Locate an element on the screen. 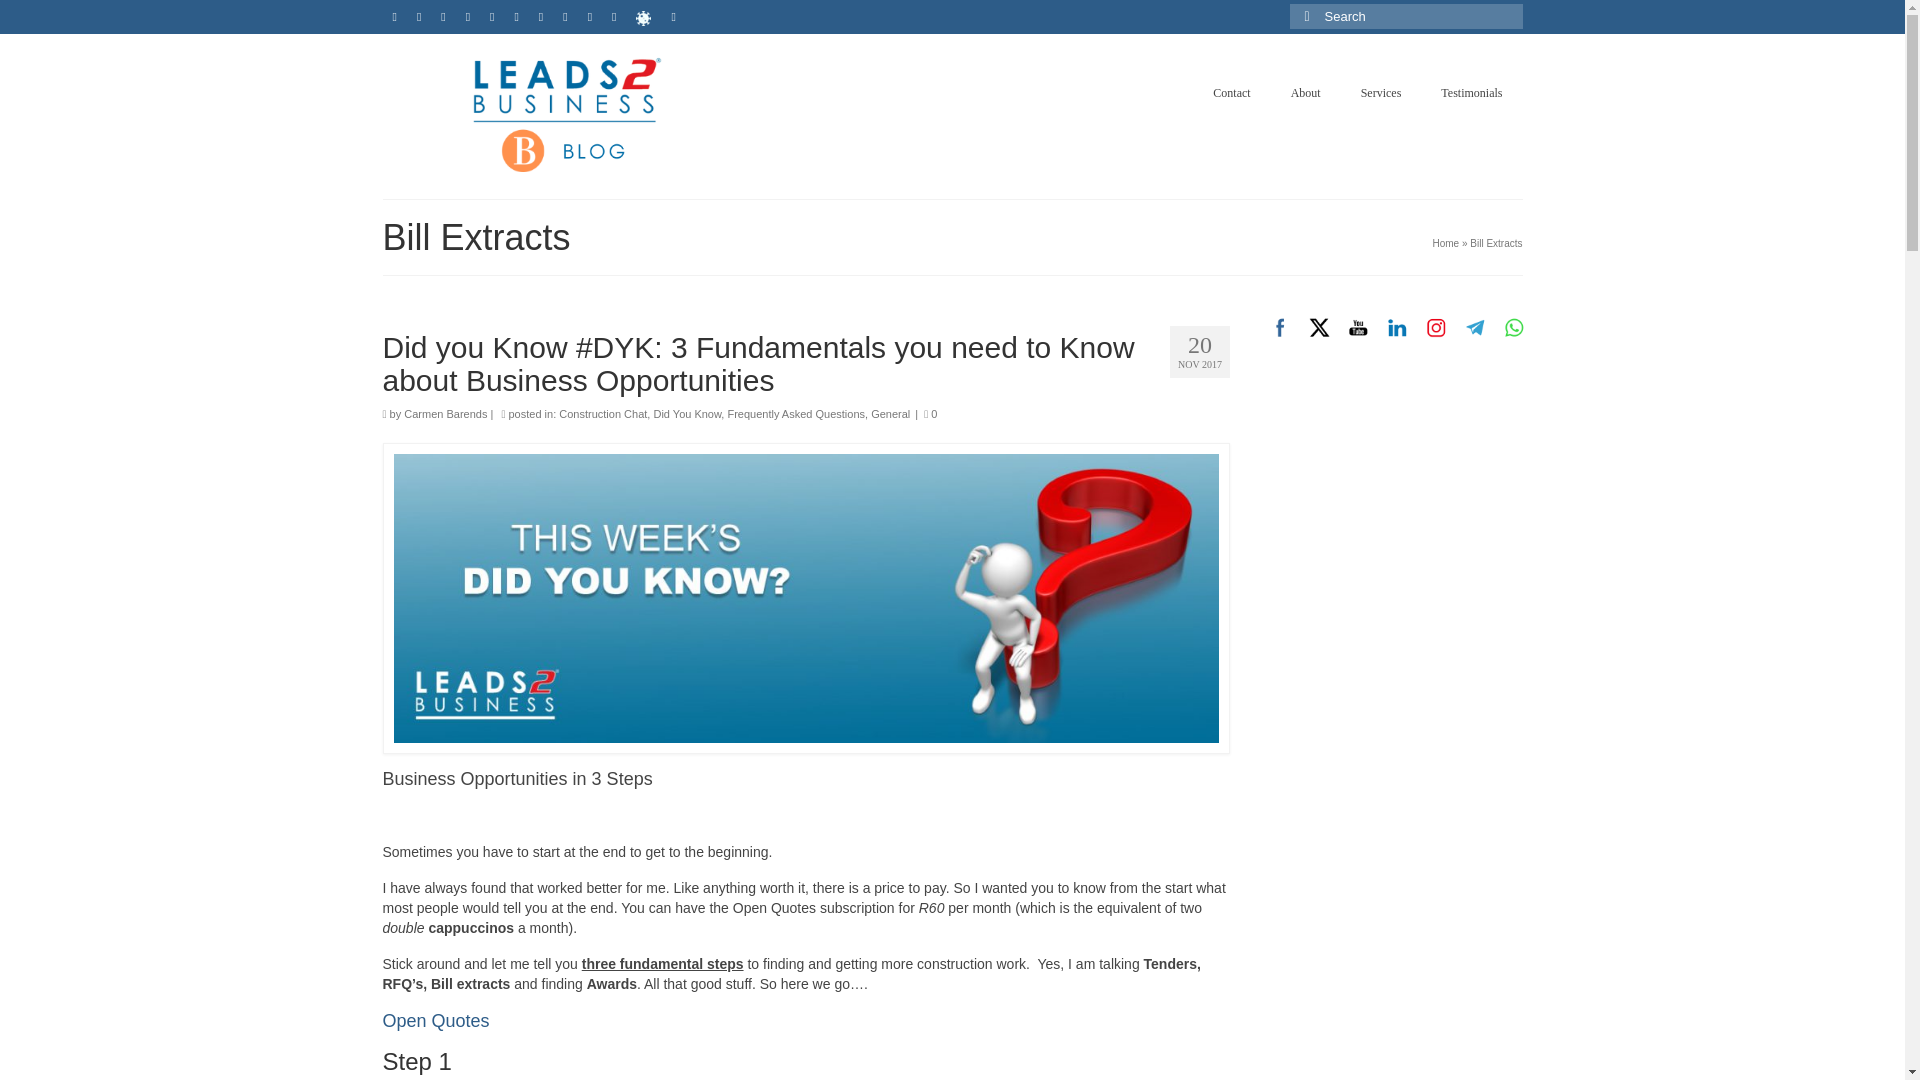 Image resolution: width=1920 pixels, height=1080 pixels. YouTube is located at coordinates (1358, 326).